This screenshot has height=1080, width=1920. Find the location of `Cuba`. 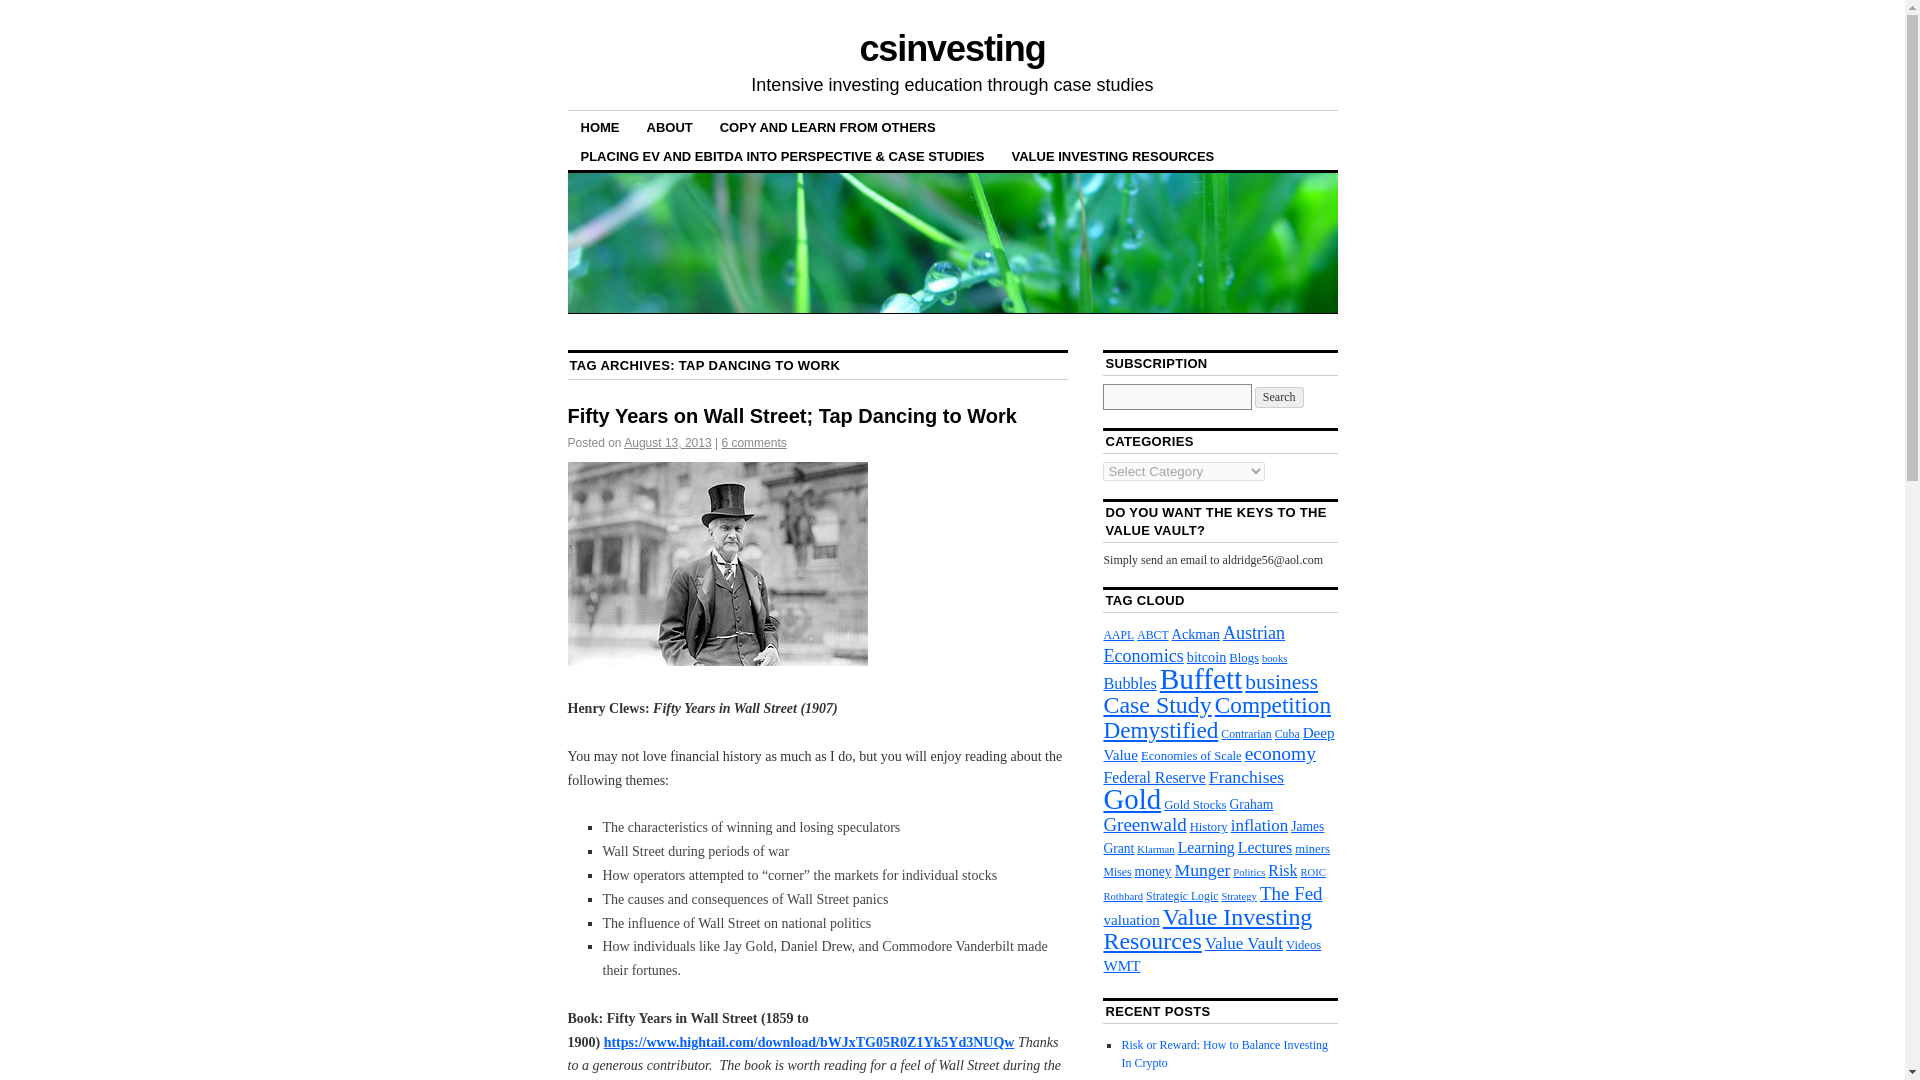

Cuba is located at coordinates (1286, 733).